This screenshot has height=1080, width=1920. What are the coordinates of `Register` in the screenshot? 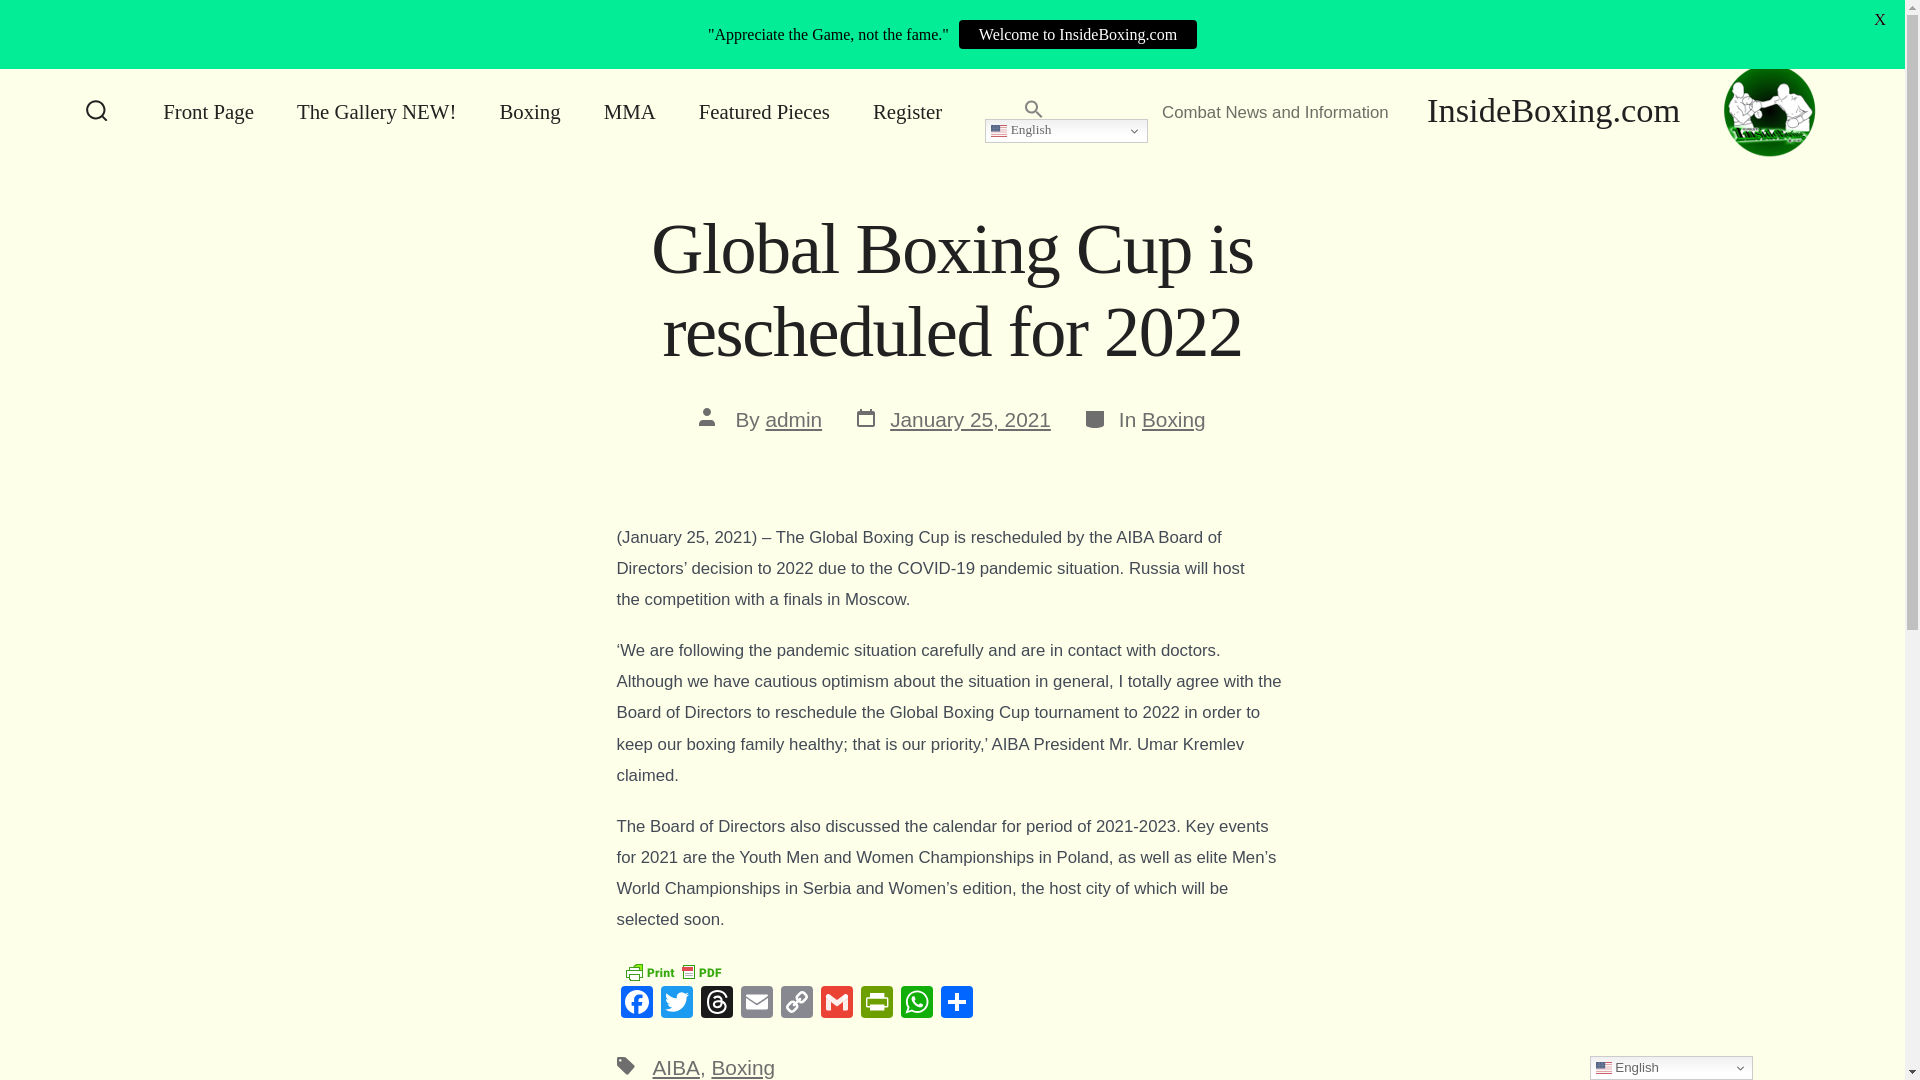 It's located at (908, 111).